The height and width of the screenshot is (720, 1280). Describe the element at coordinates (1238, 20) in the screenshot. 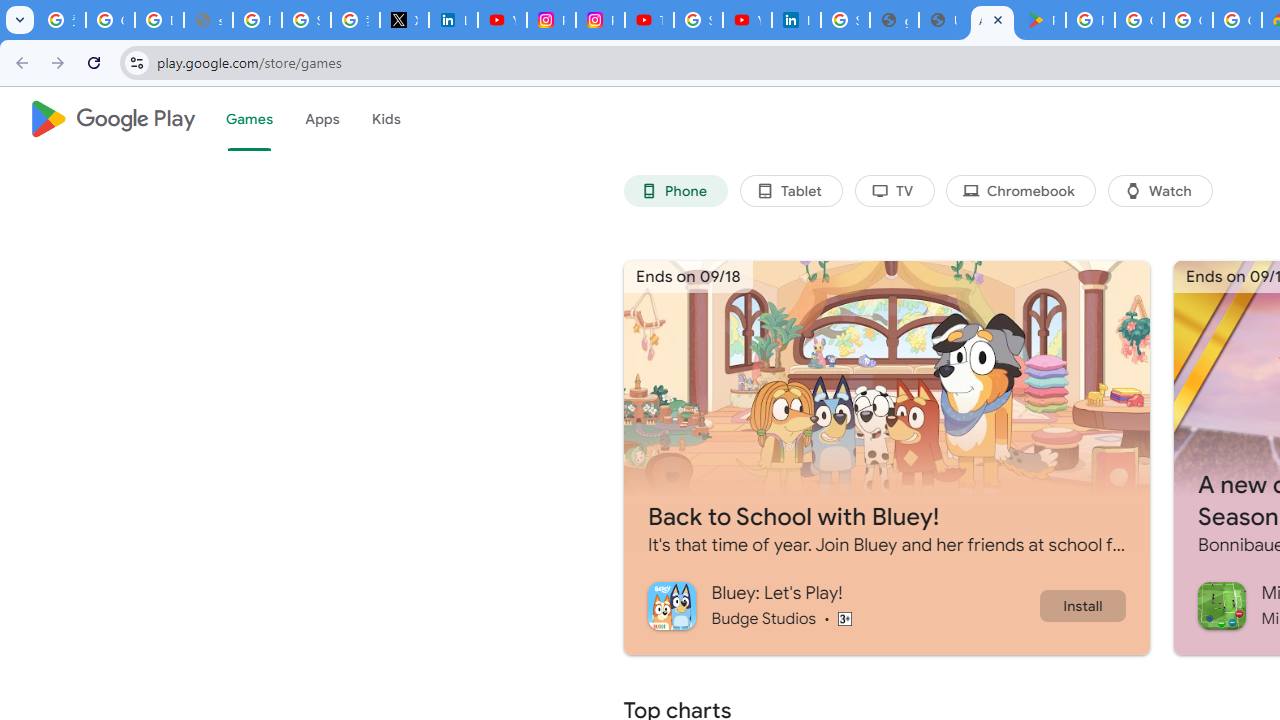

I see `Google Workspace - Specific Terms` at that location.